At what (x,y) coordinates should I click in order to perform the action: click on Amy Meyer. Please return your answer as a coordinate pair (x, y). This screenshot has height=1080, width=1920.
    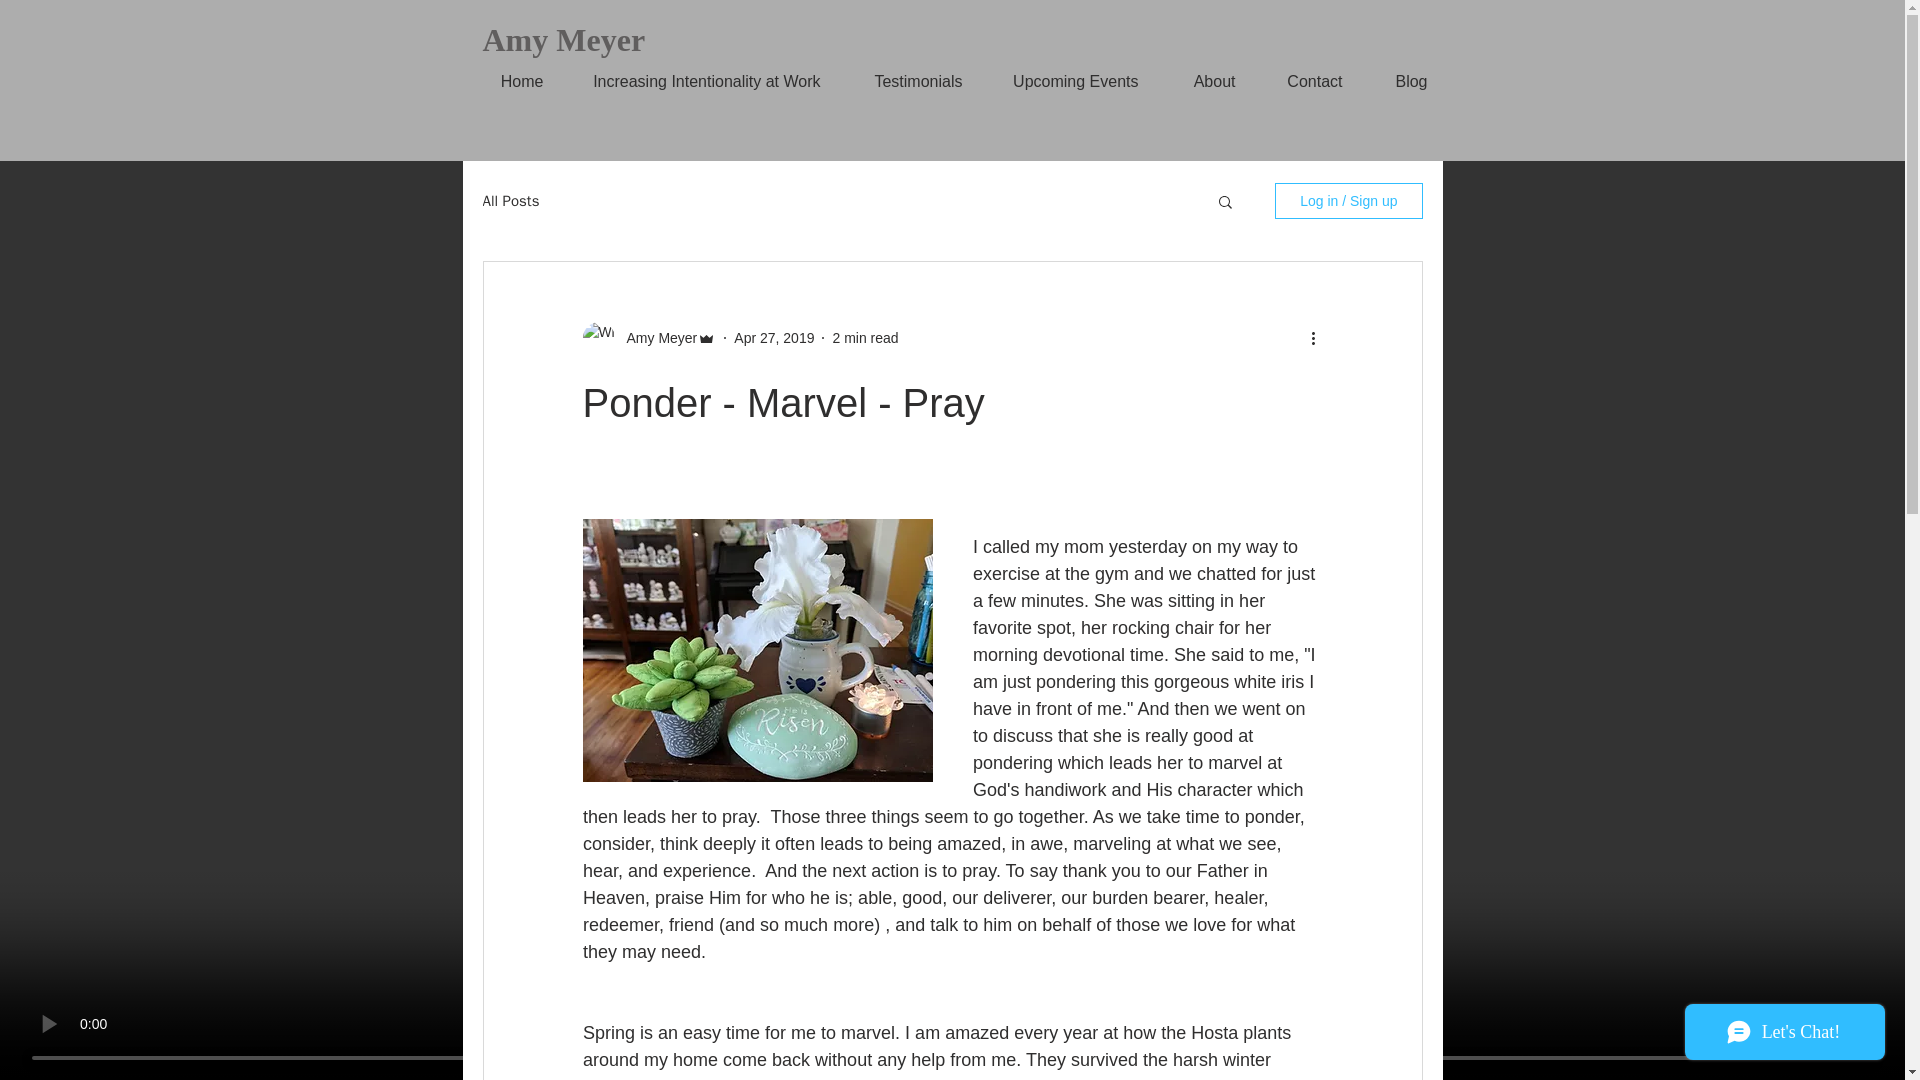
    Looking at the image, I should click on (655, 338).